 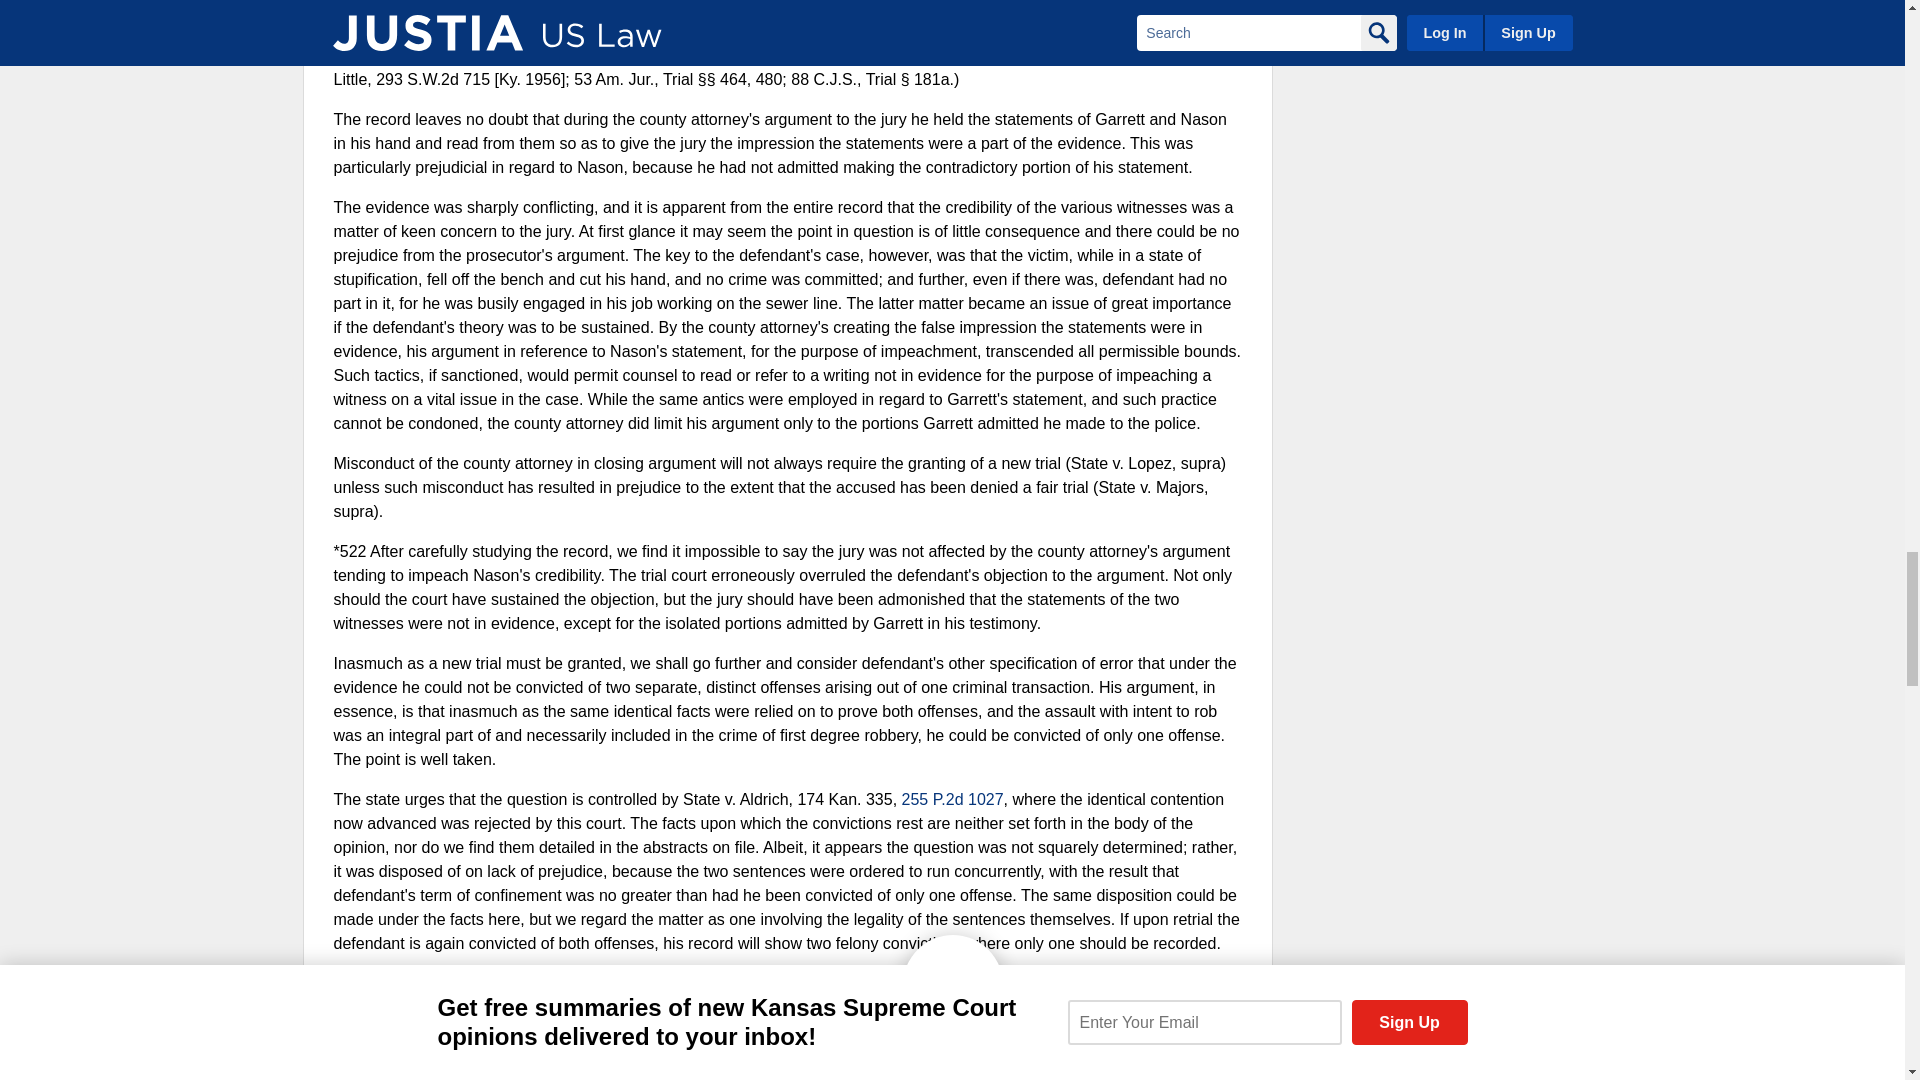 What do you see at coordinates (953, 798) in the screenshot?
I see `255 P.2d 1027` at bounding box center [953, 798].